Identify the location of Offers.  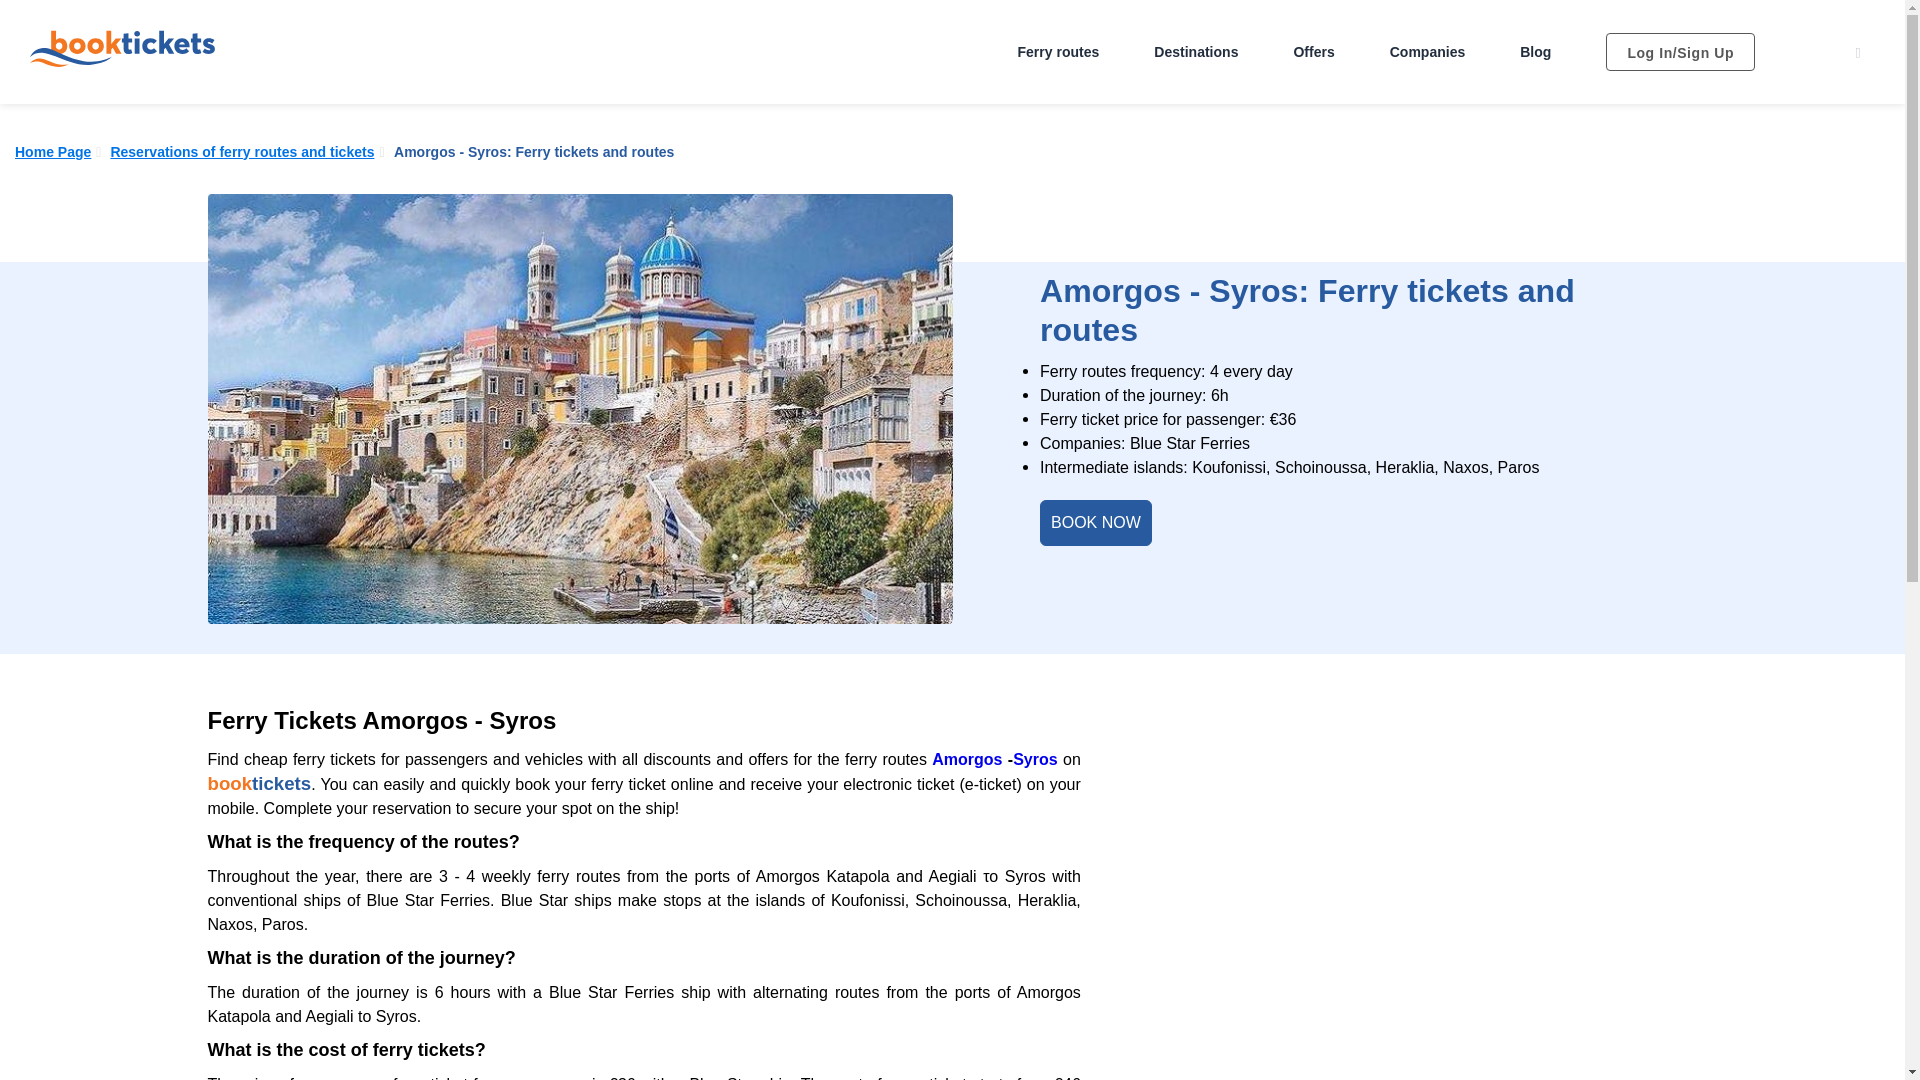
(1313, 52).